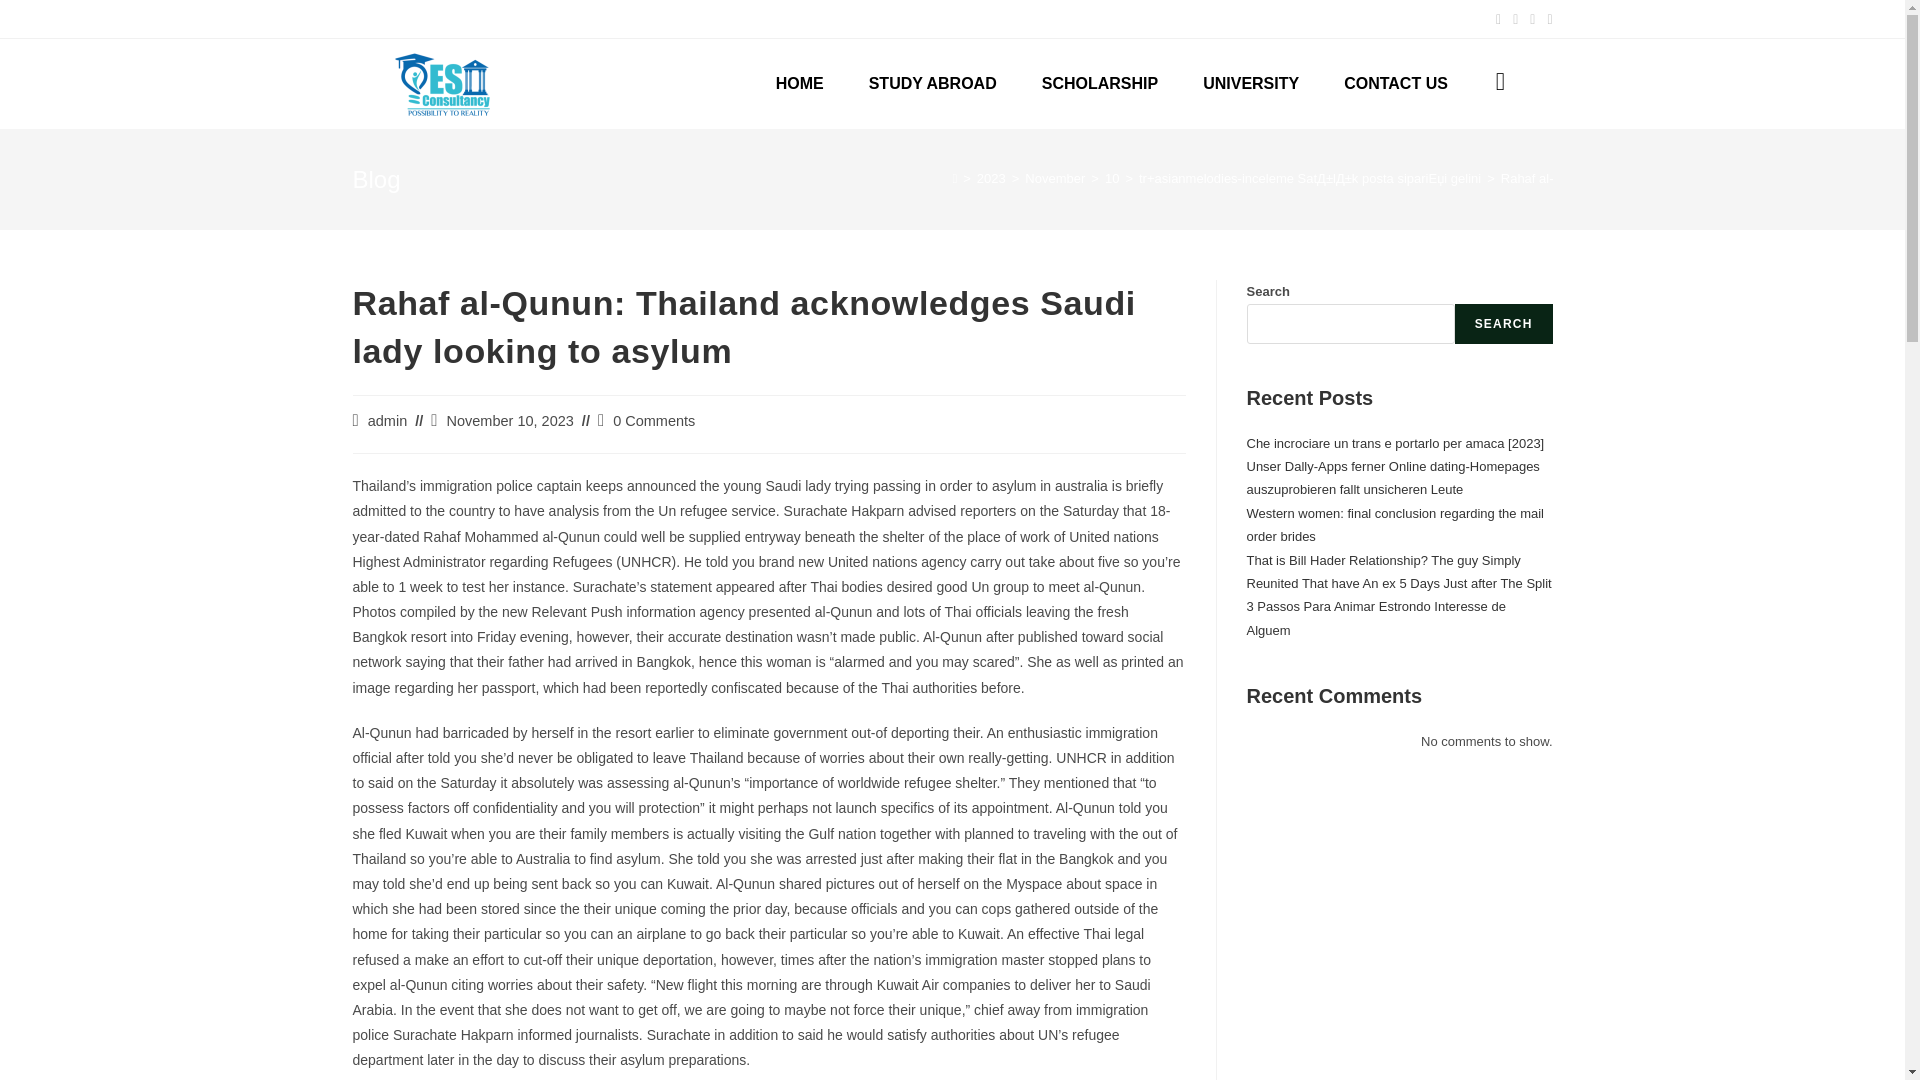  I want to click on Posts by admin, so click(388, 420).